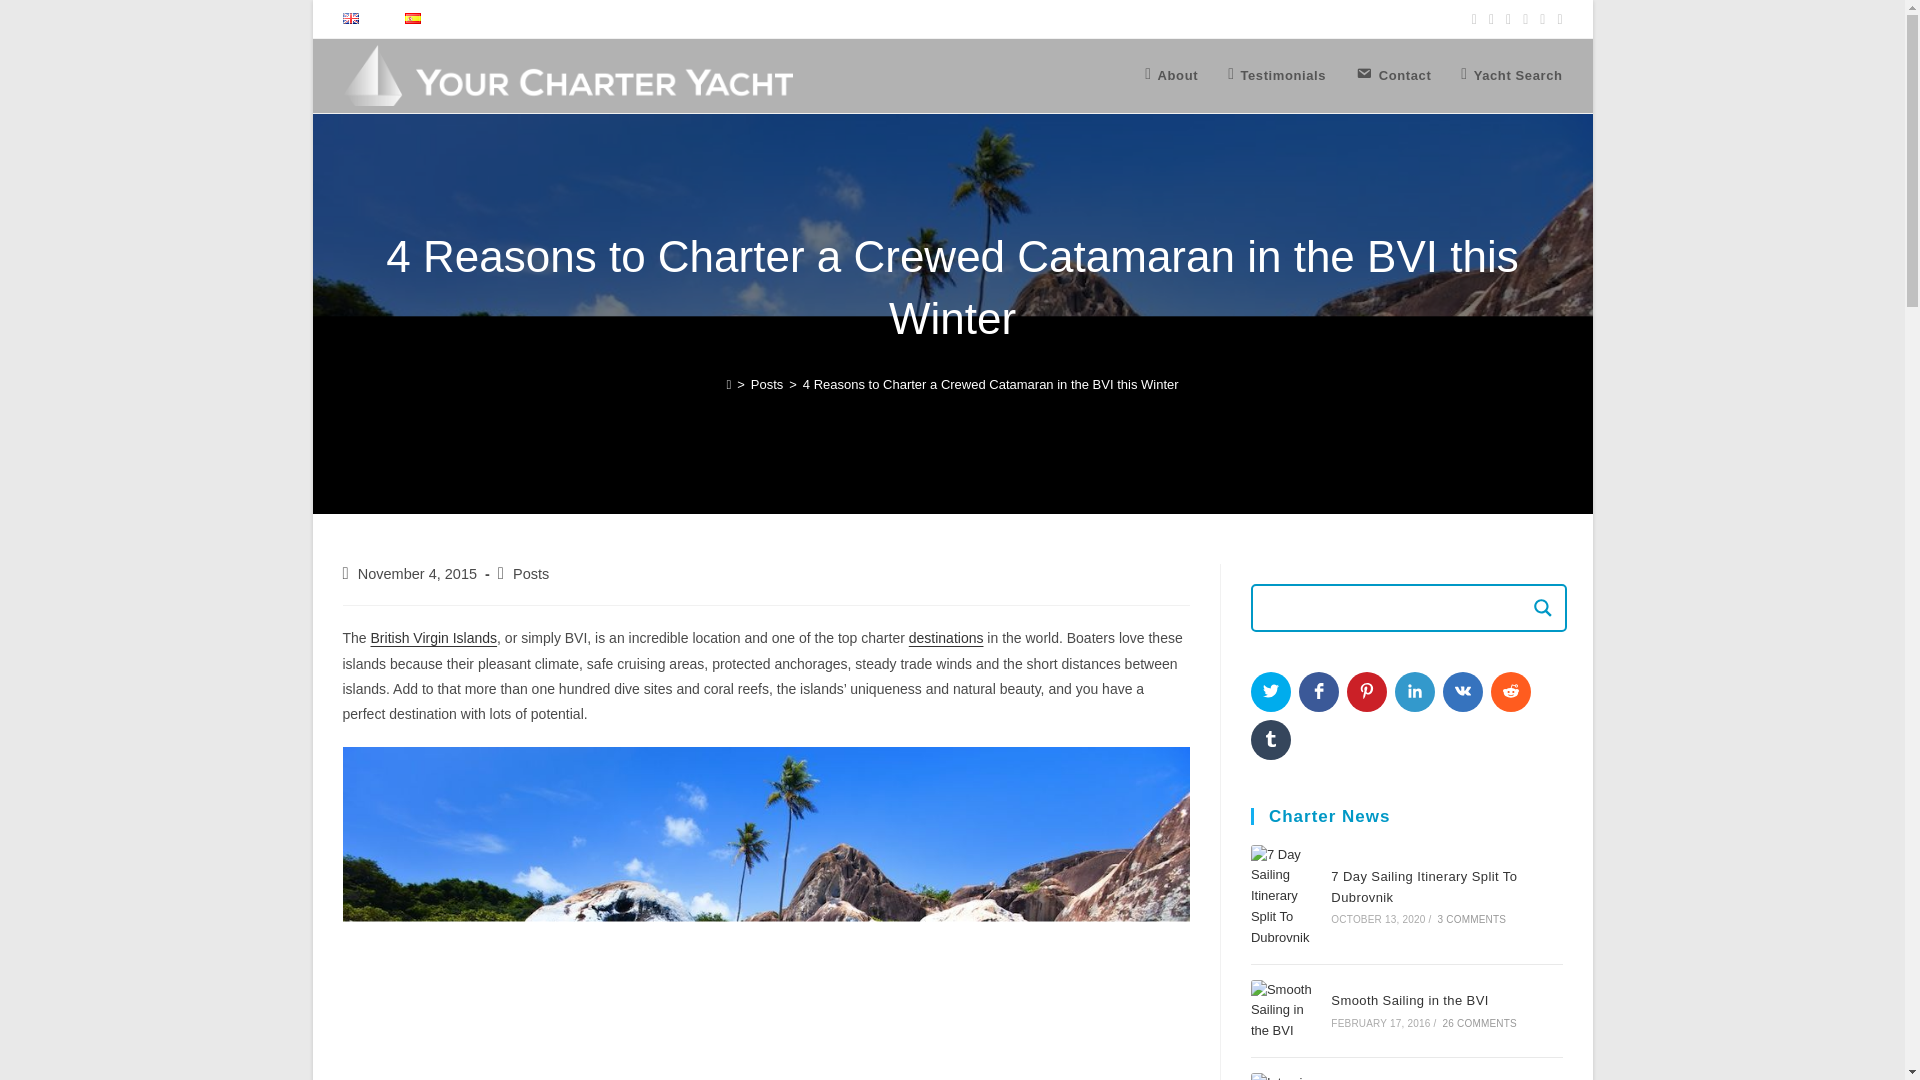 The image size is (1920, 1080). Describe the element at coordinates (1366, 691) in the screenshot. I see `Share on Pinterest` at that location.